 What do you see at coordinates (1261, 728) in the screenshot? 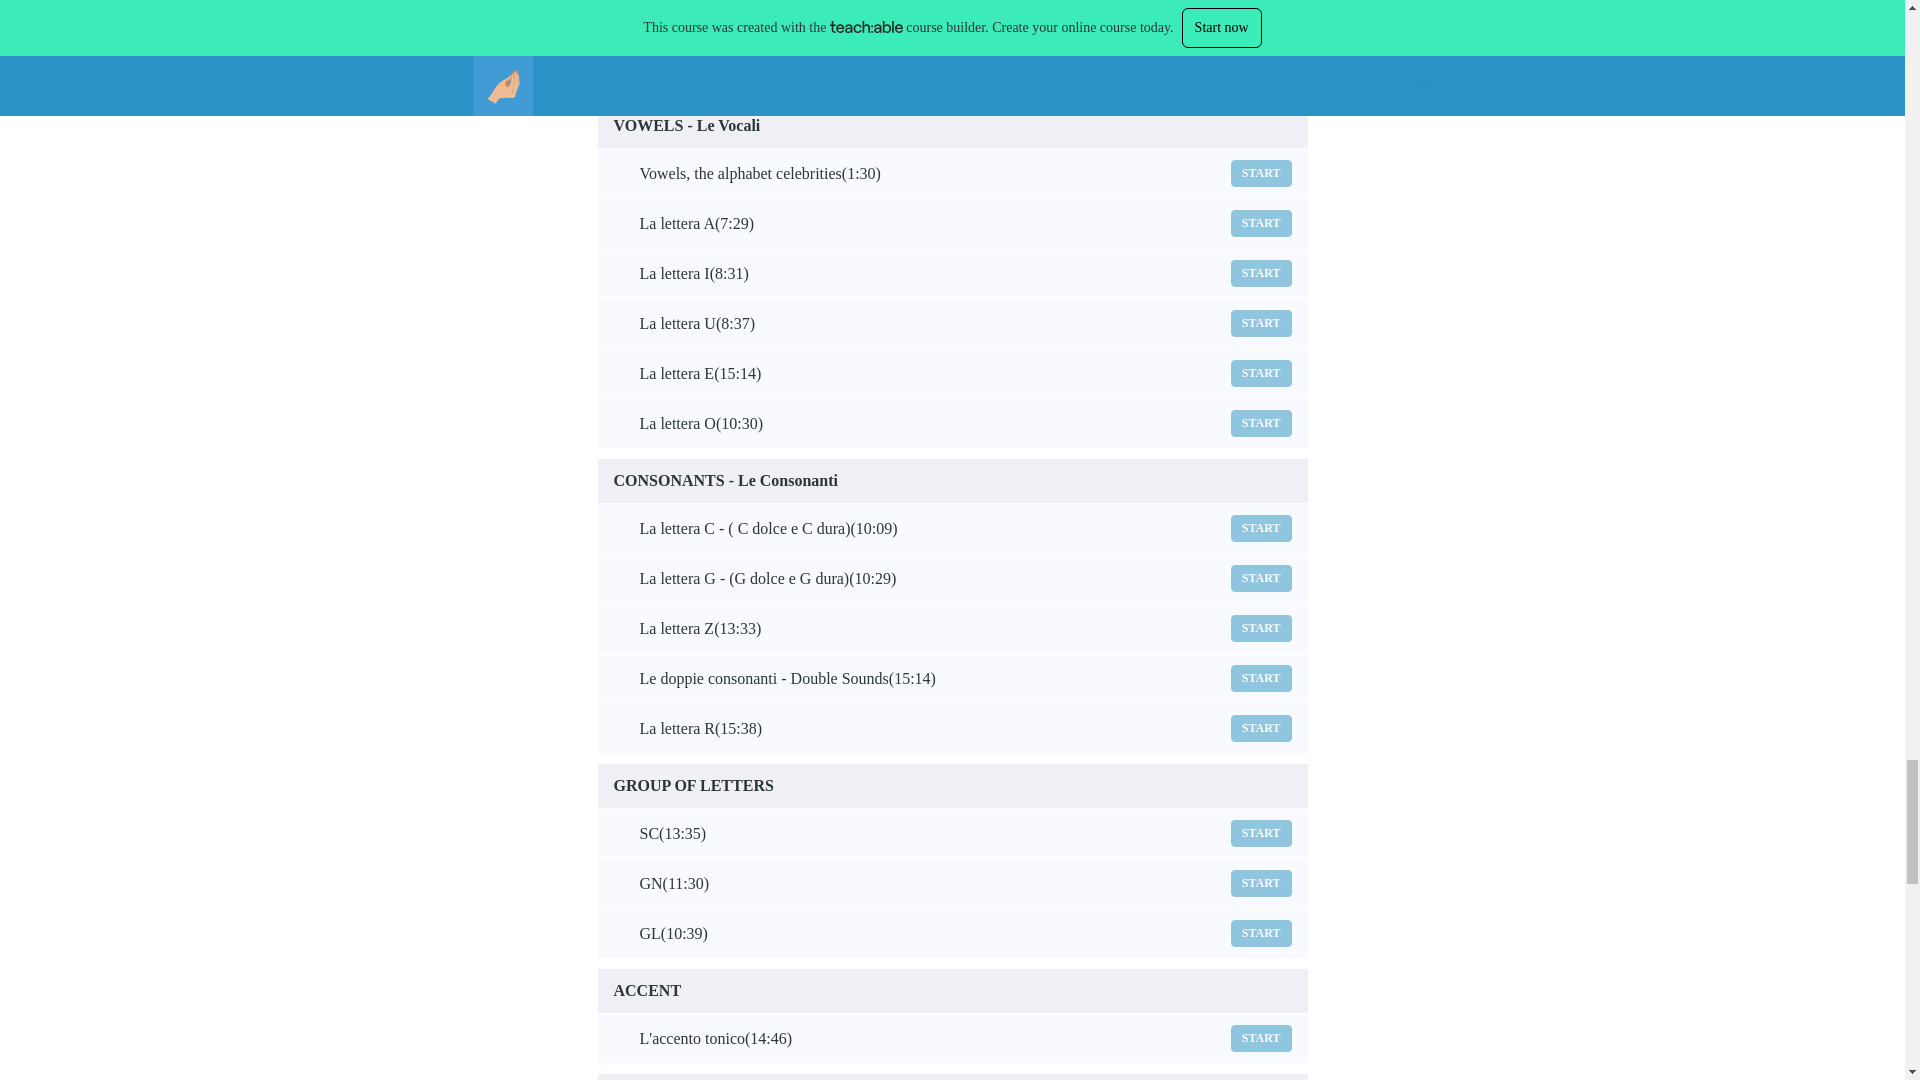
I see `START` at bounding box center [1261, 728].